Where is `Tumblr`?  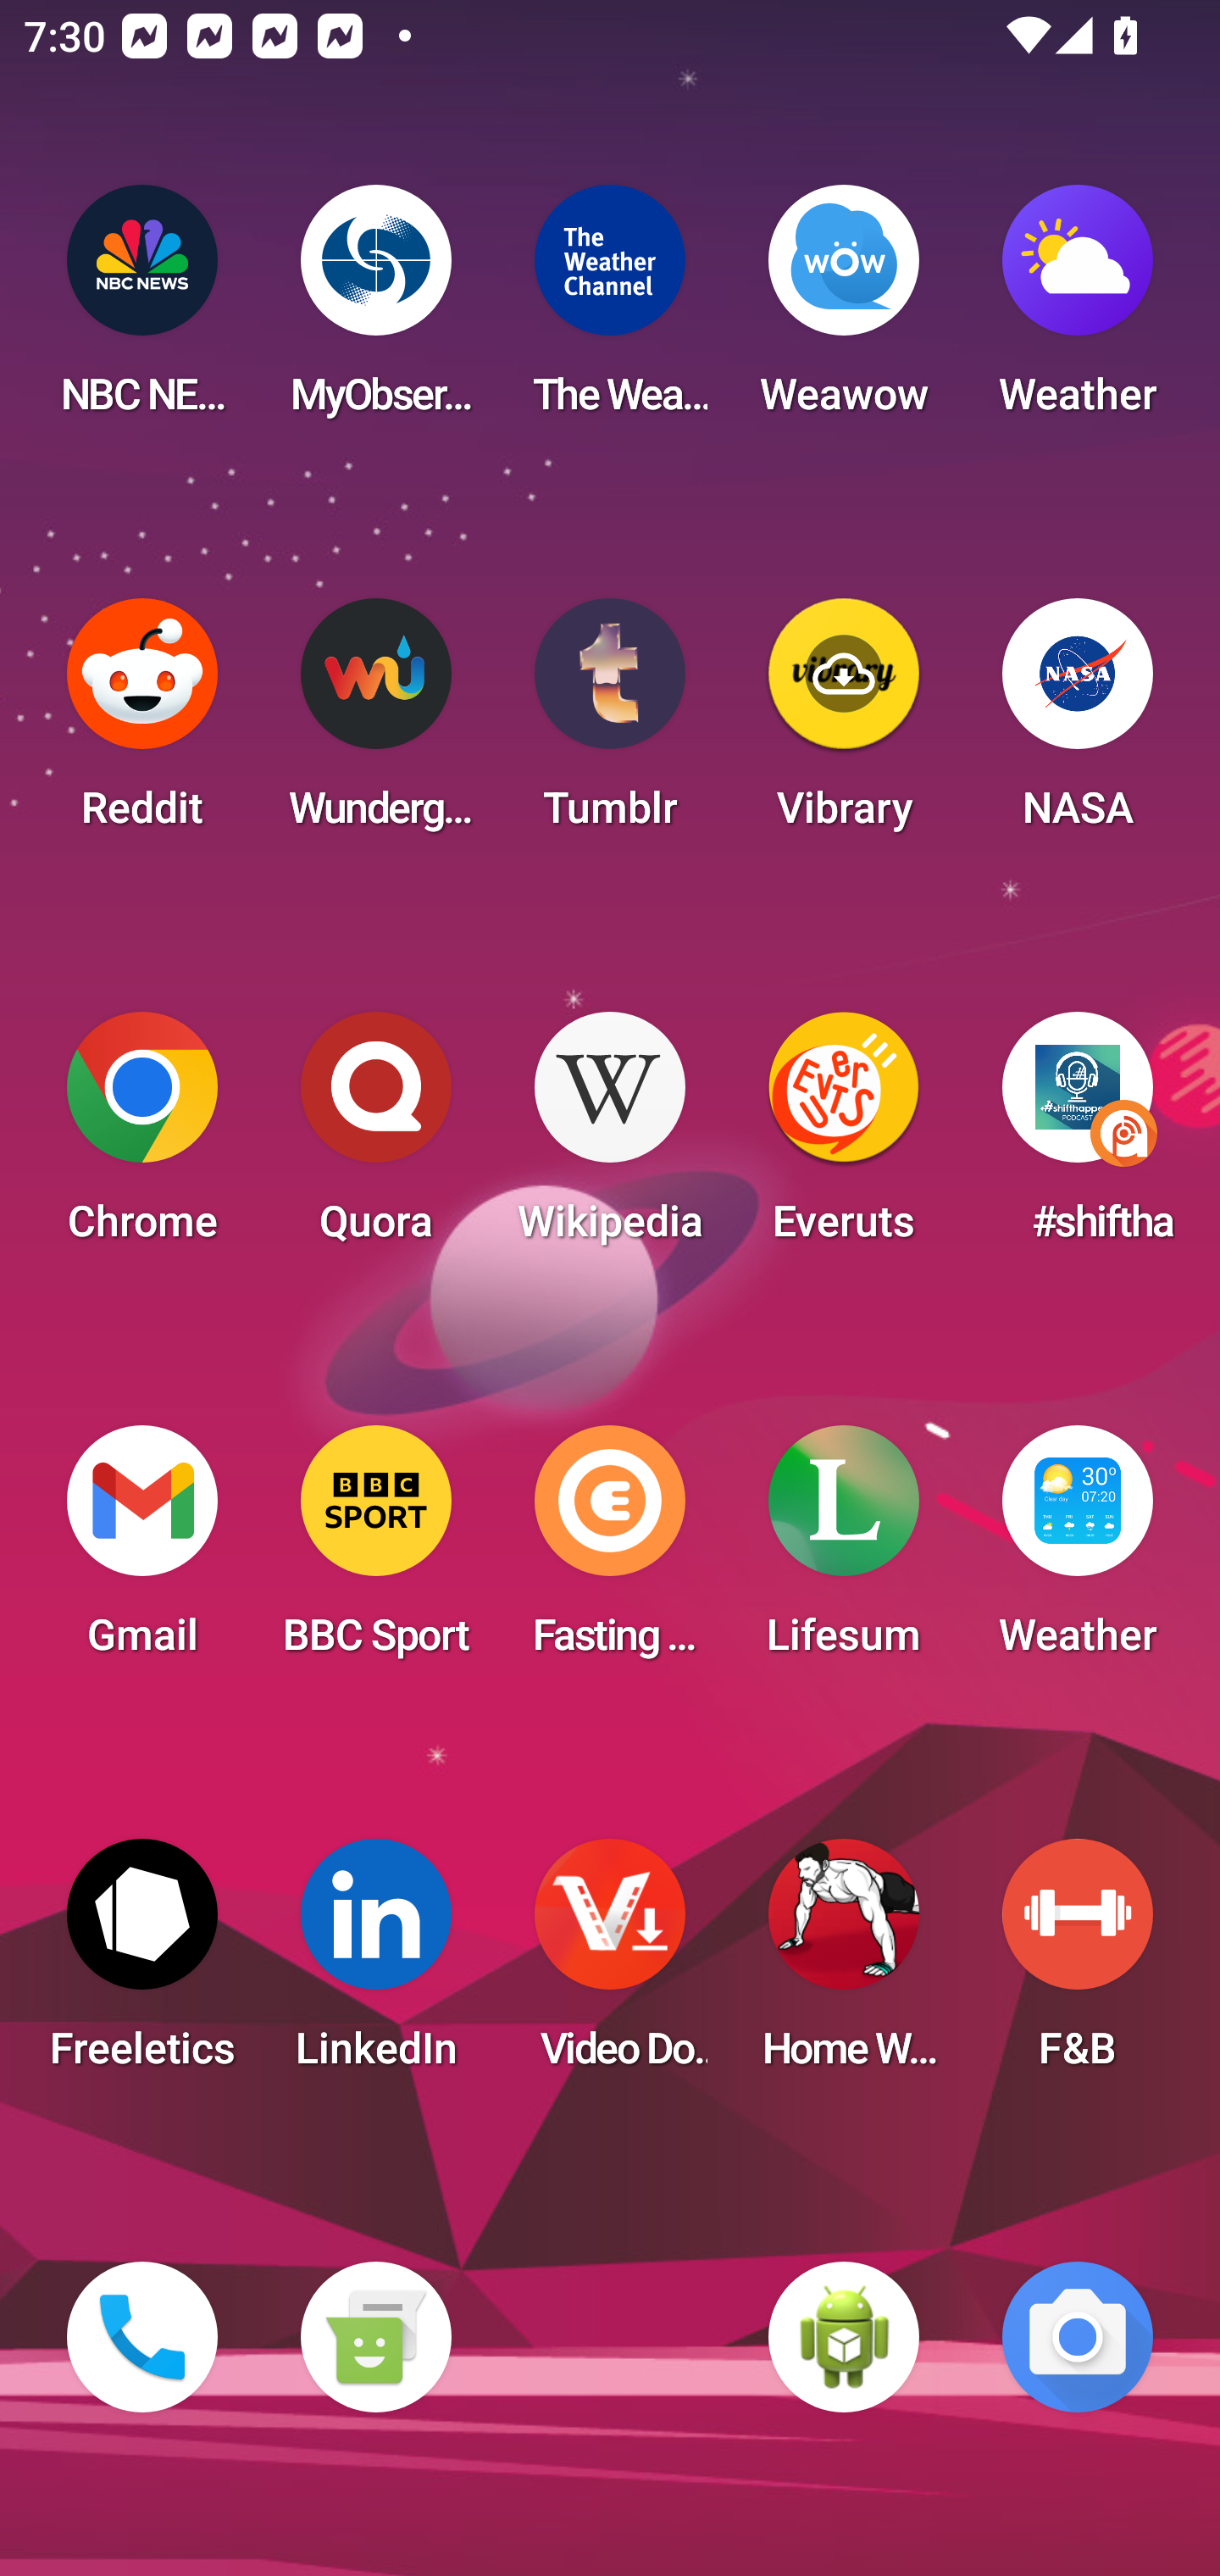 Tumblr is located at coordinates (610, 724).